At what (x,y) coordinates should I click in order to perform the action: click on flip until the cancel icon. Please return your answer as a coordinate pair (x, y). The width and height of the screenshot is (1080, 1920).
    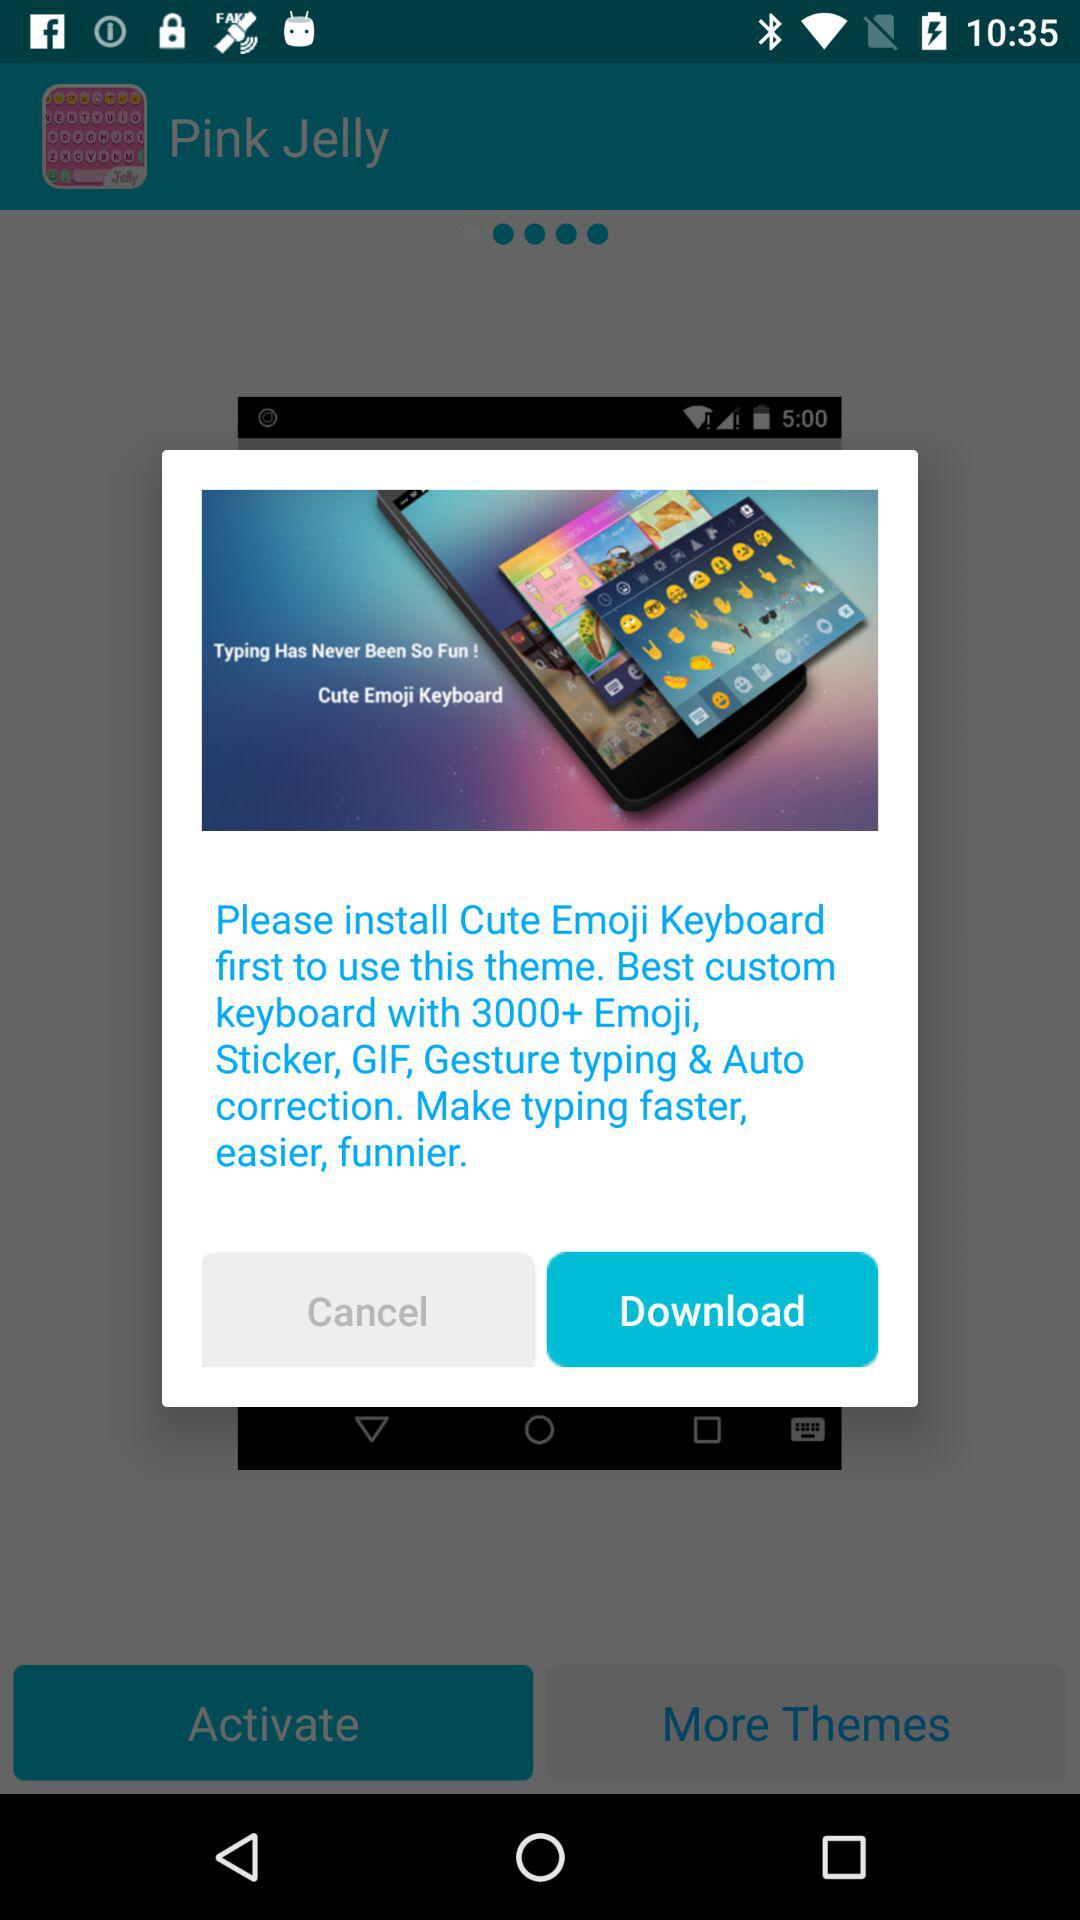
    Looking at the image, I should click on (367, 1310).